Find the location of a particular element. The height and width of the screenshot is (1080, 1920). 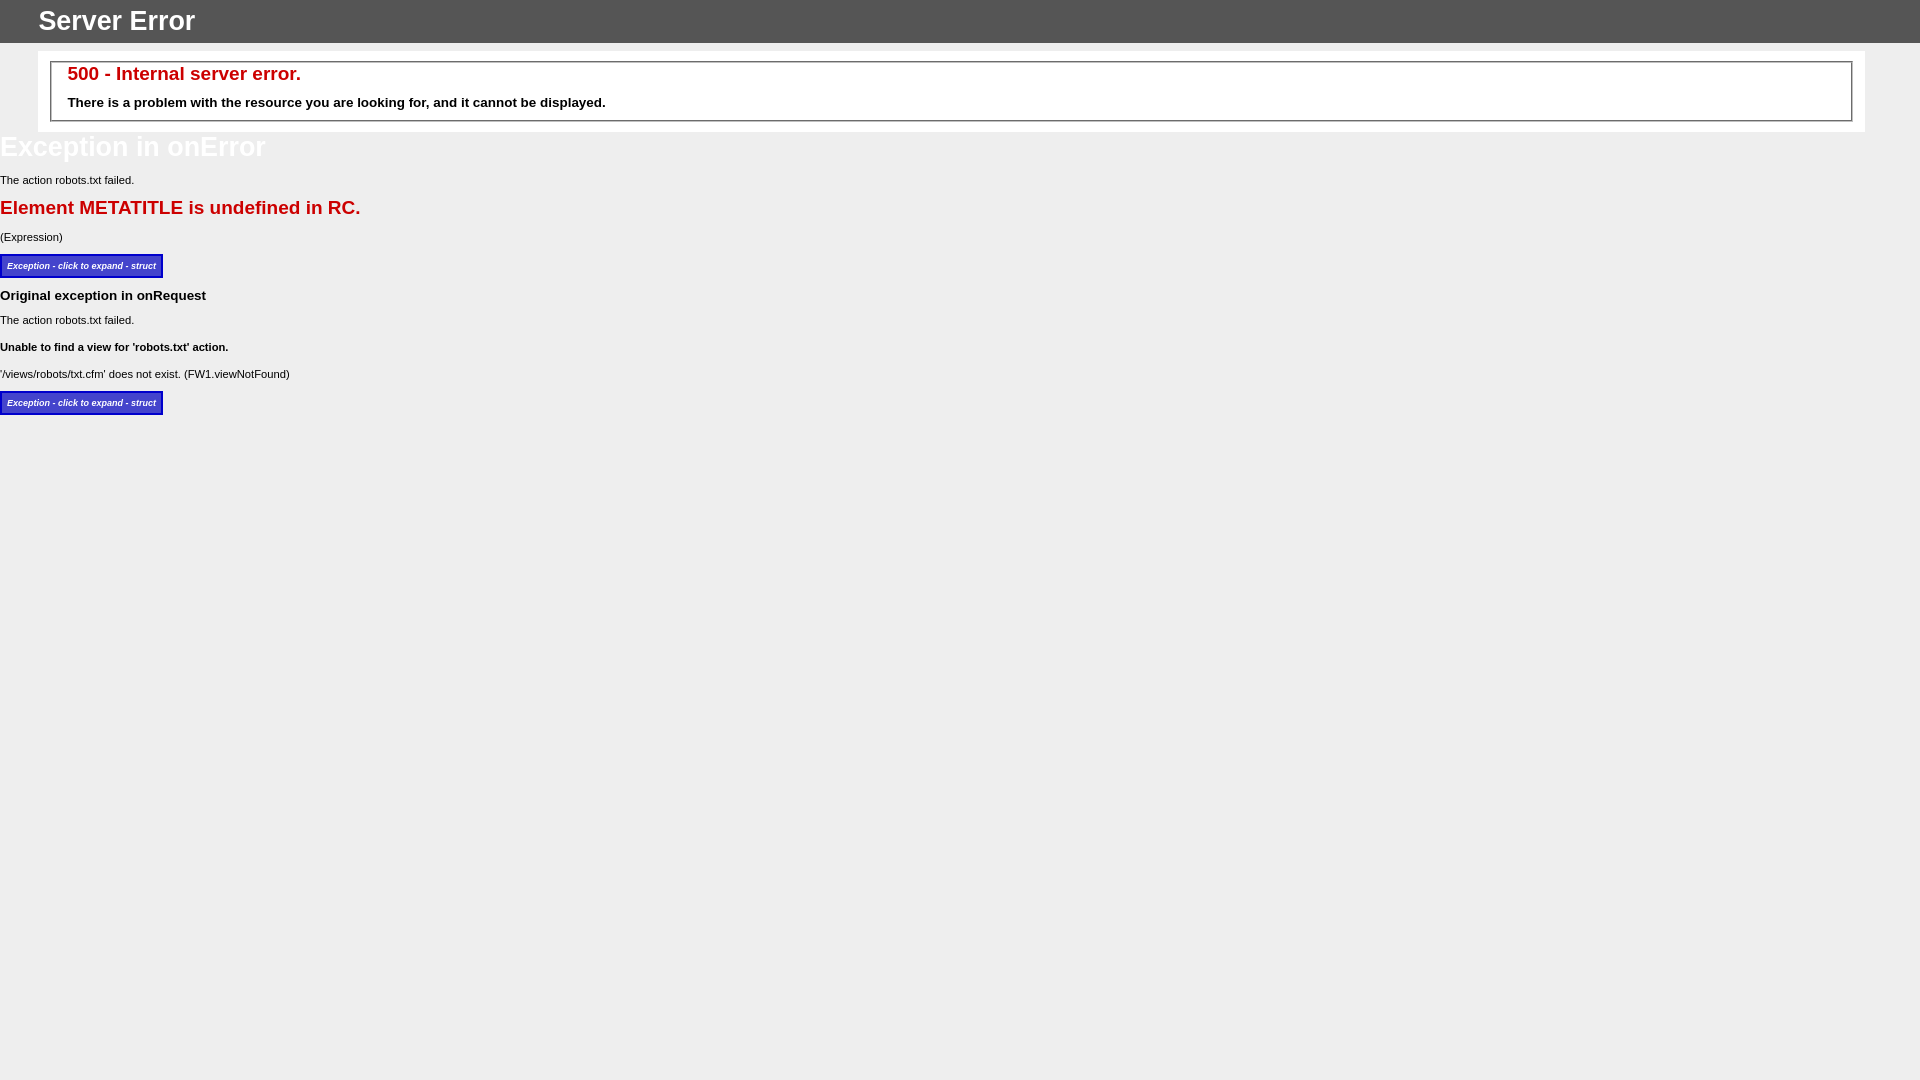

Exception - click to expand - struct is located at coordinates (82, 403).